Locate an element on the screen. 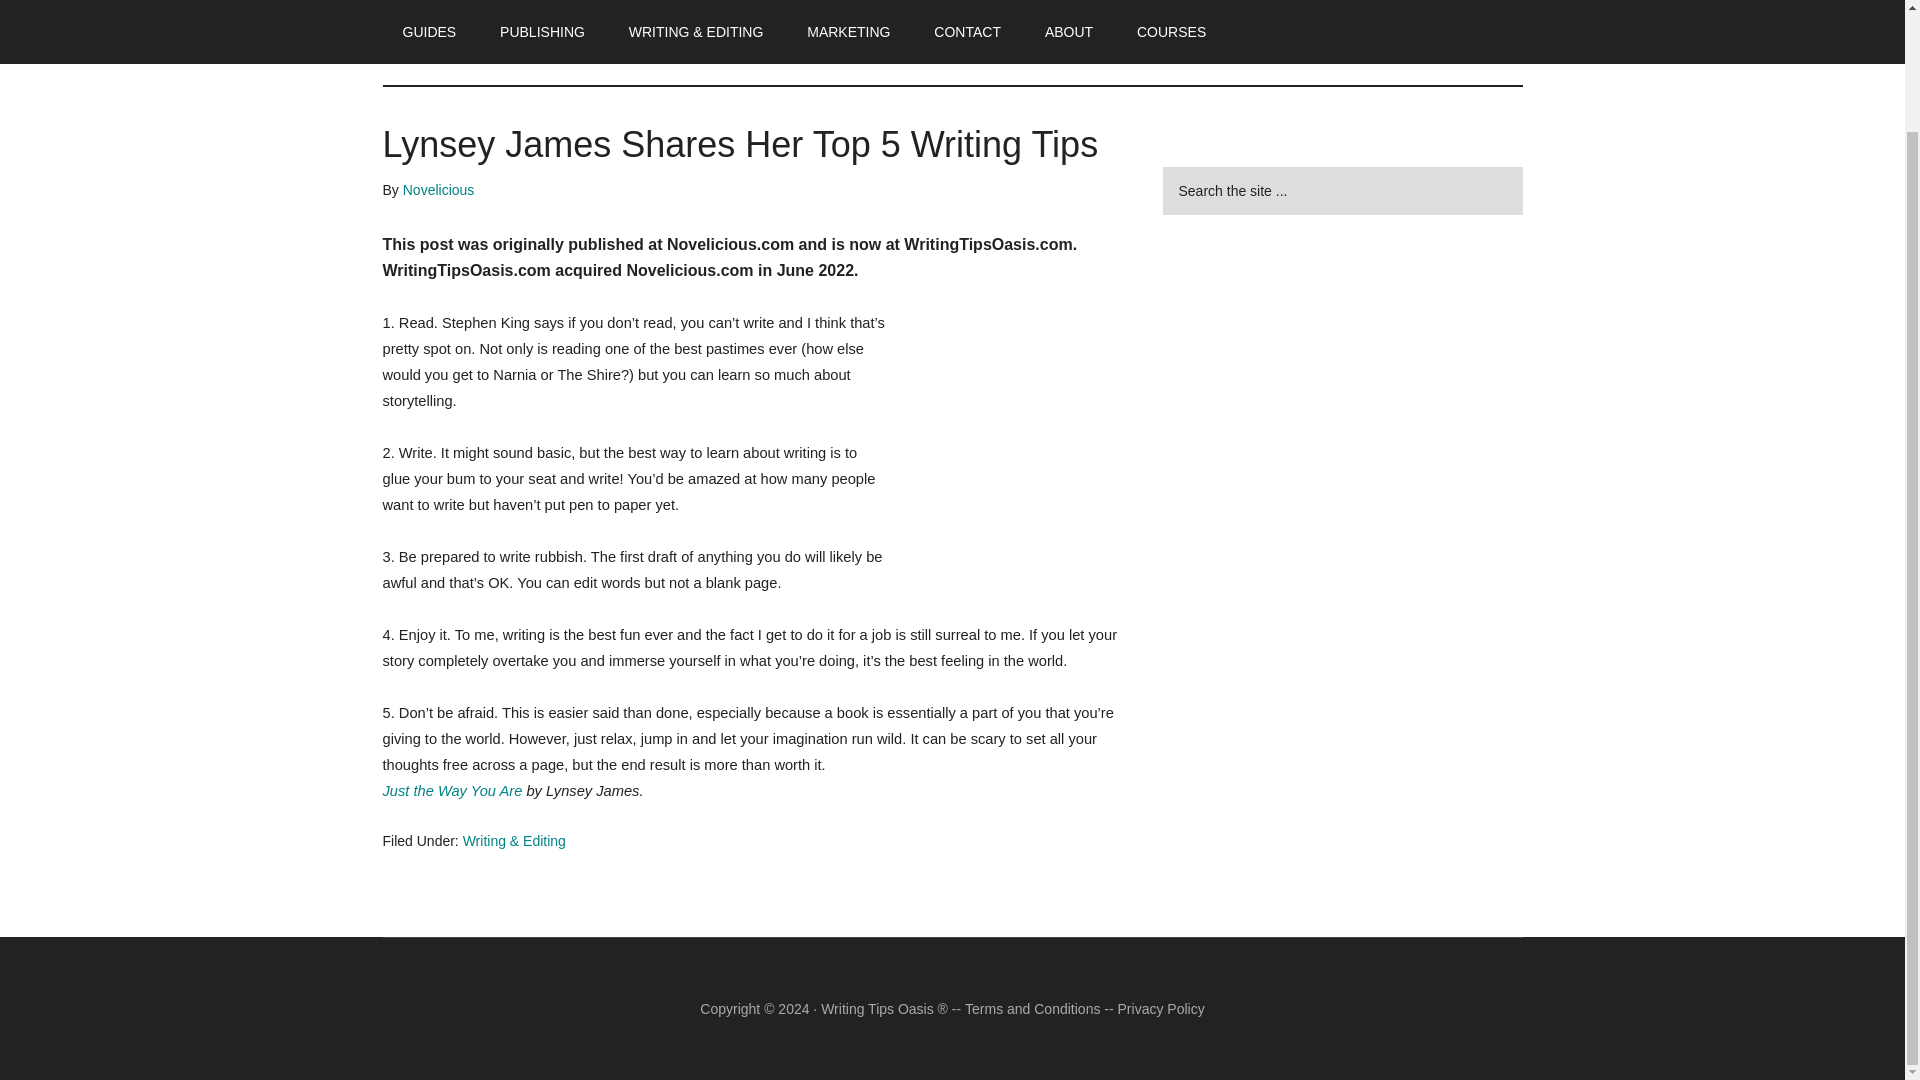 The width and height of the screenshot is (1920, 1080). Just the Way You Are is located at coordinates (452, 791).